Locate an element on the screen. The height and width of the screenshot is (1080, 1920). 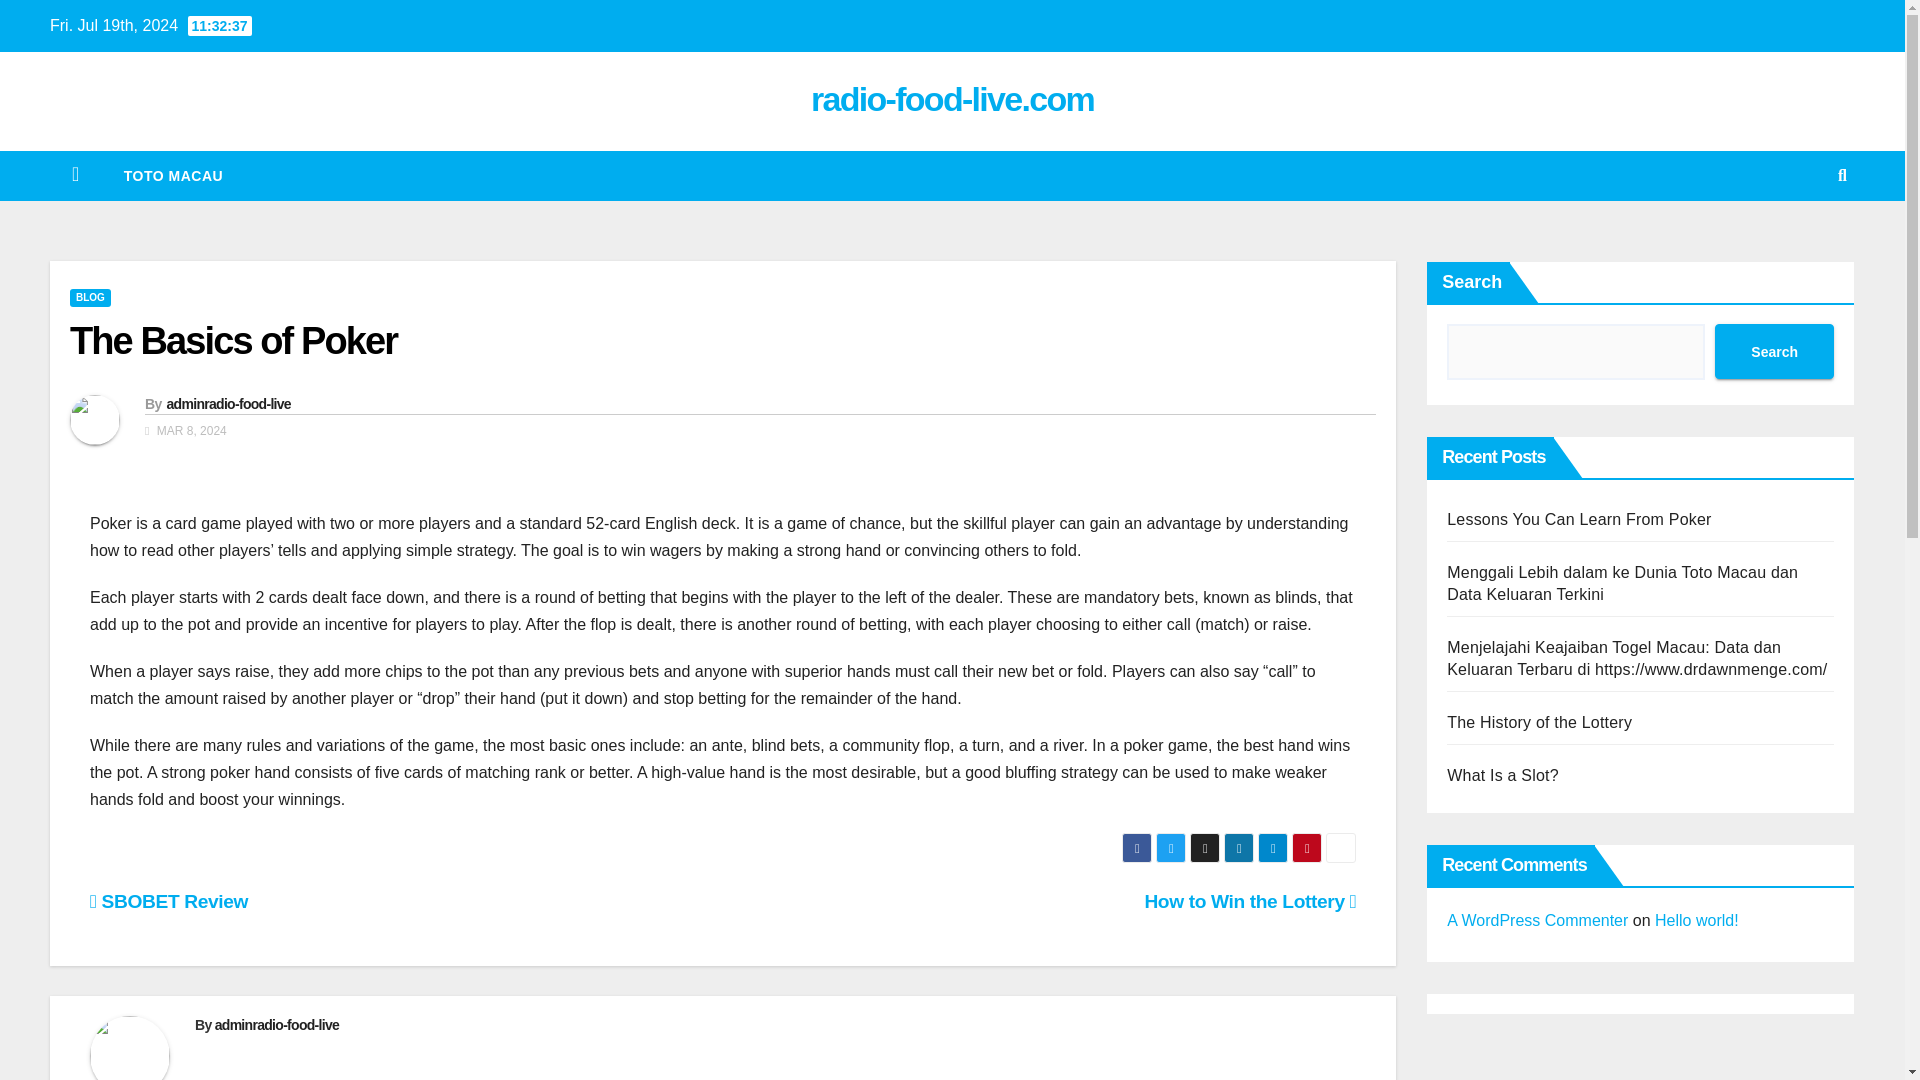
SBOBET Review is located at coordinates (168, 901).